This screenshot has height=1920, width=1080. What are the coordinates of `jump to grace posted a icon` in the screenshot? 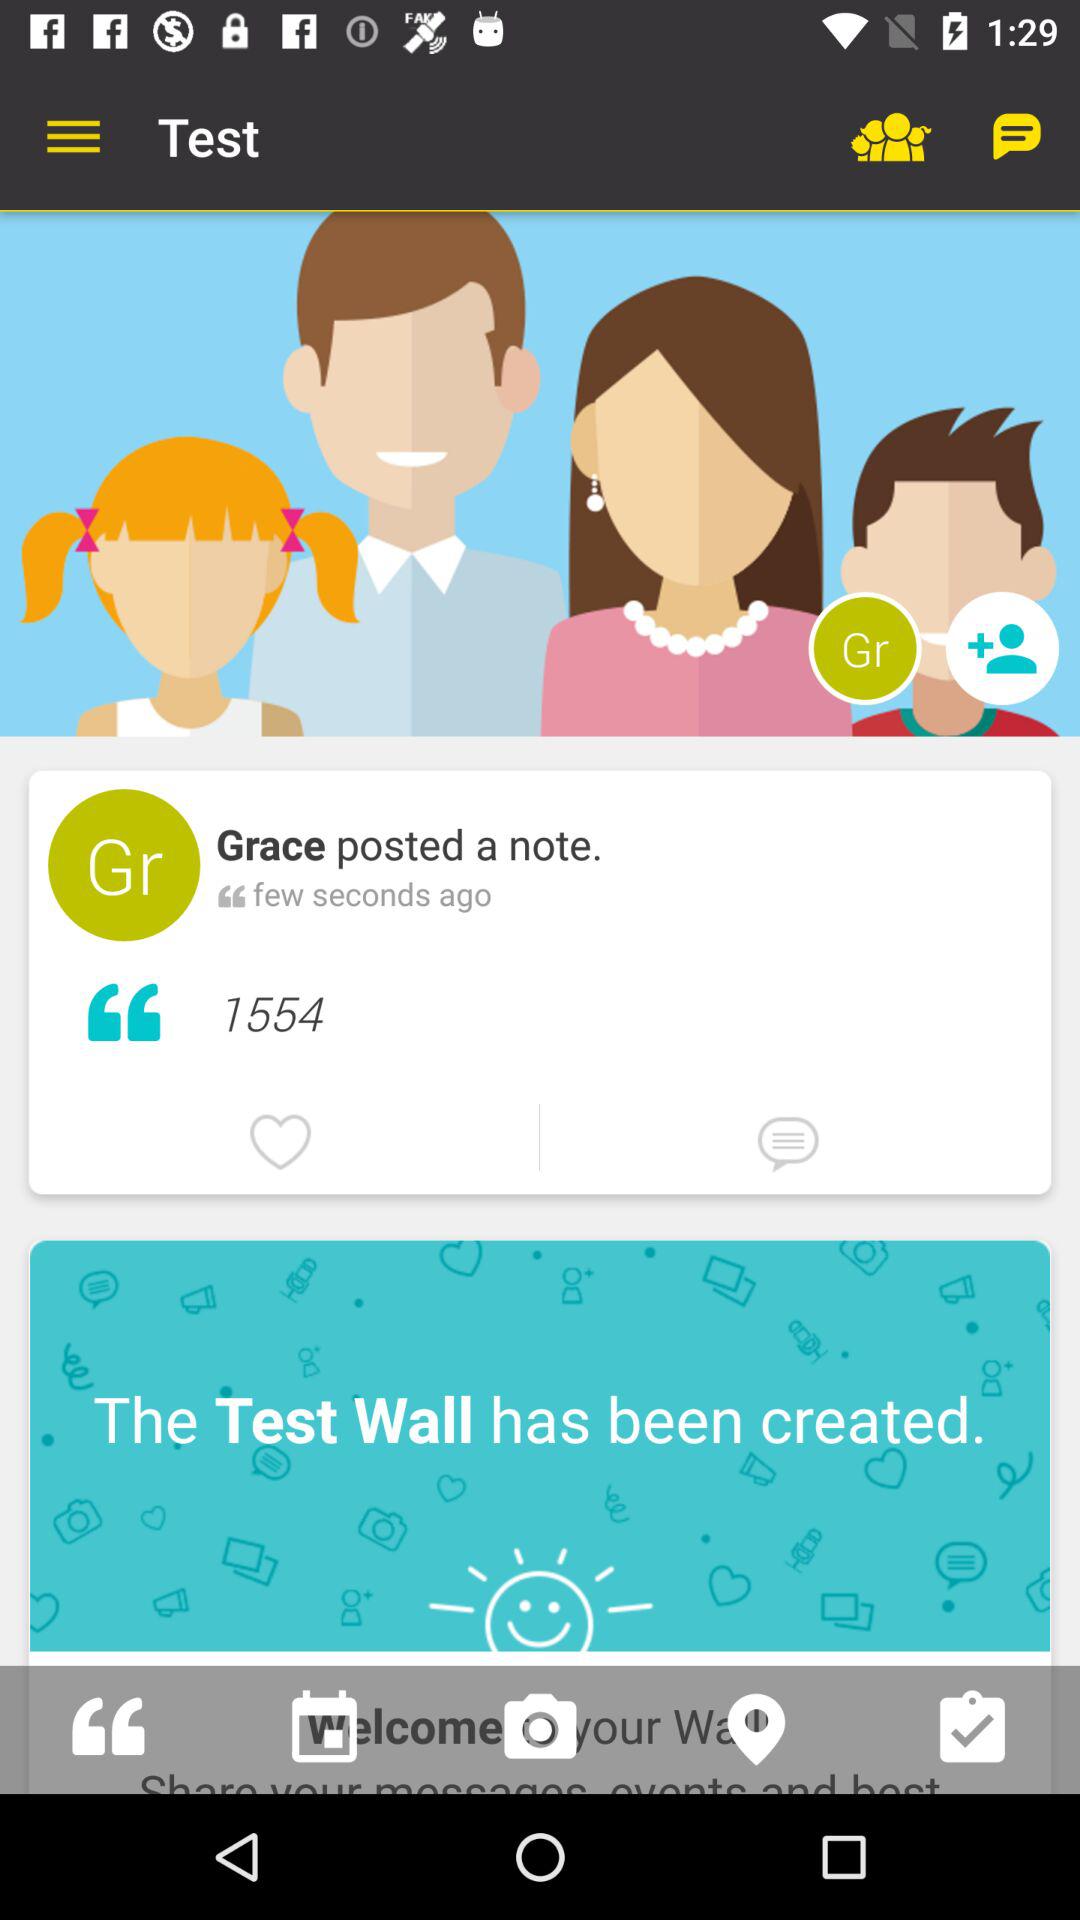 It's located at (410, 844).